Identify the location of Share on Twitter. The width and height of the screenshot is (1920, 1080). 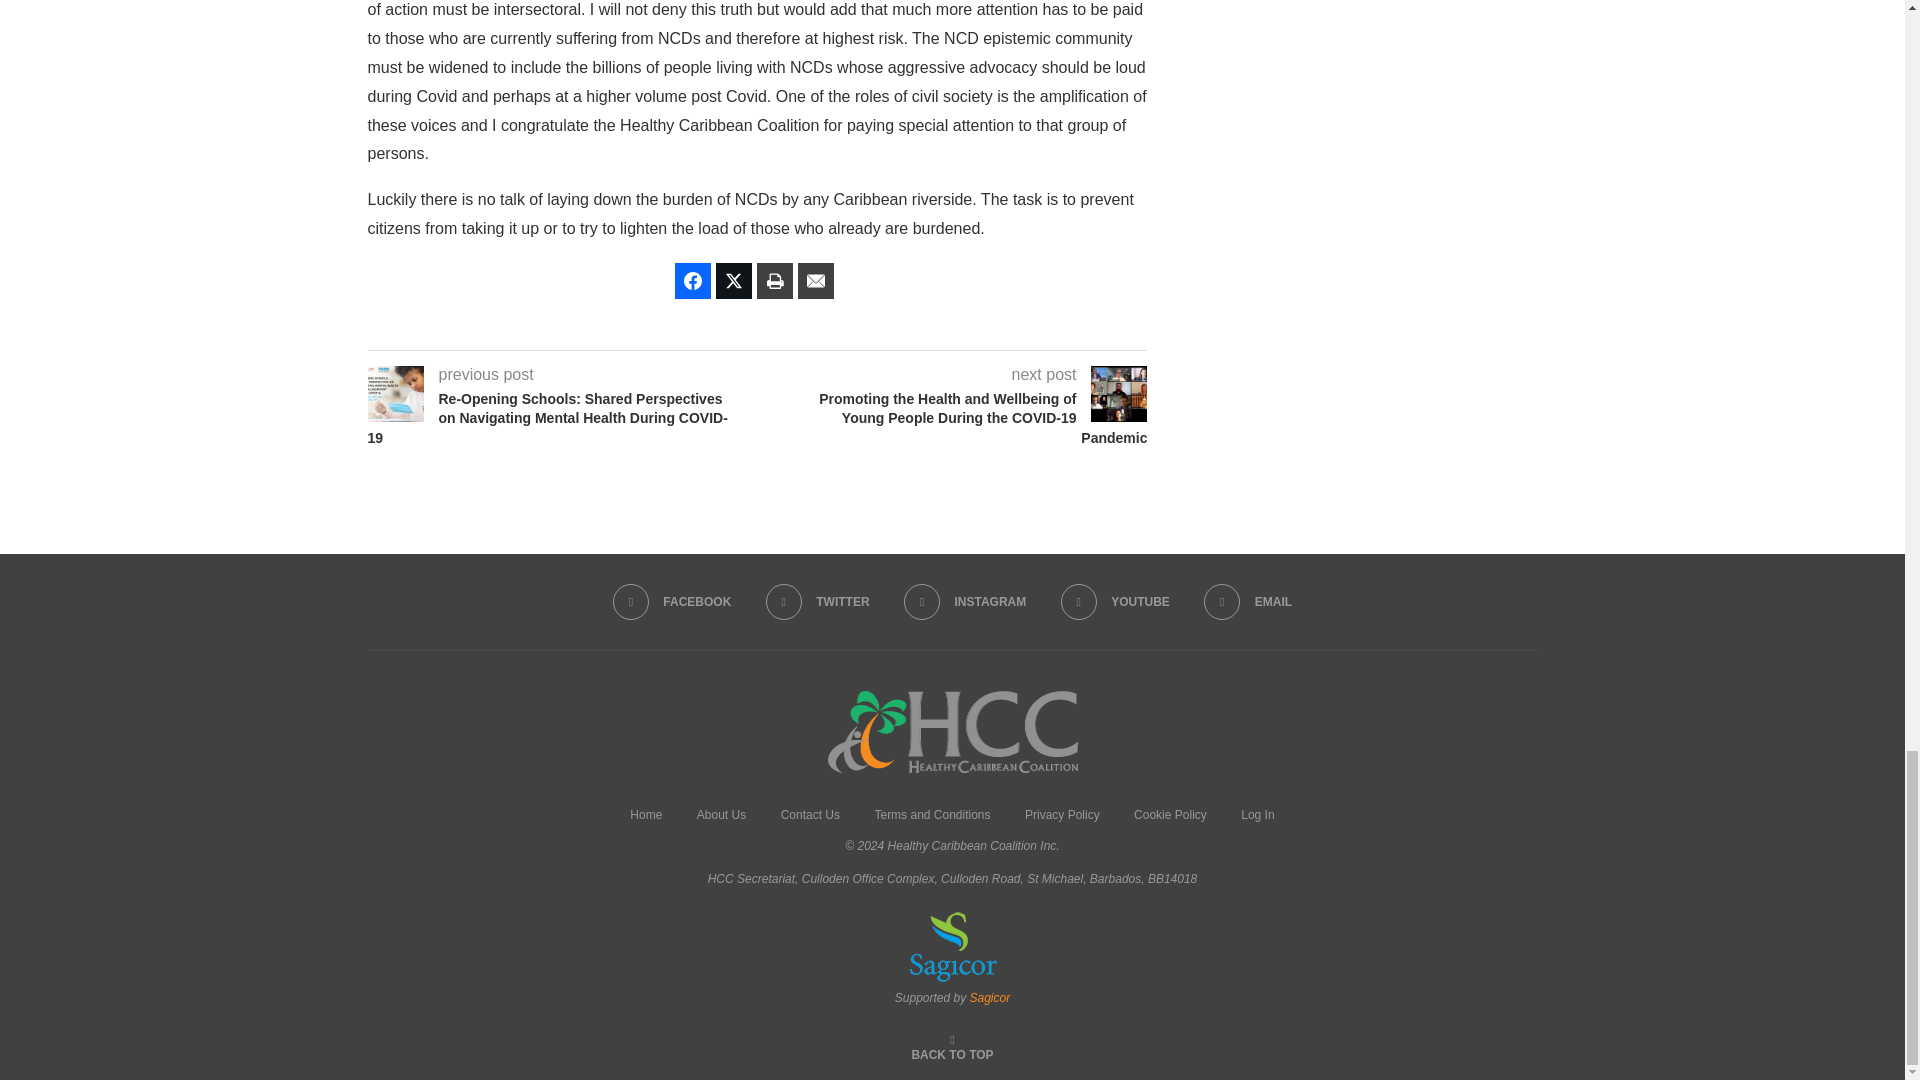
(734, 281).